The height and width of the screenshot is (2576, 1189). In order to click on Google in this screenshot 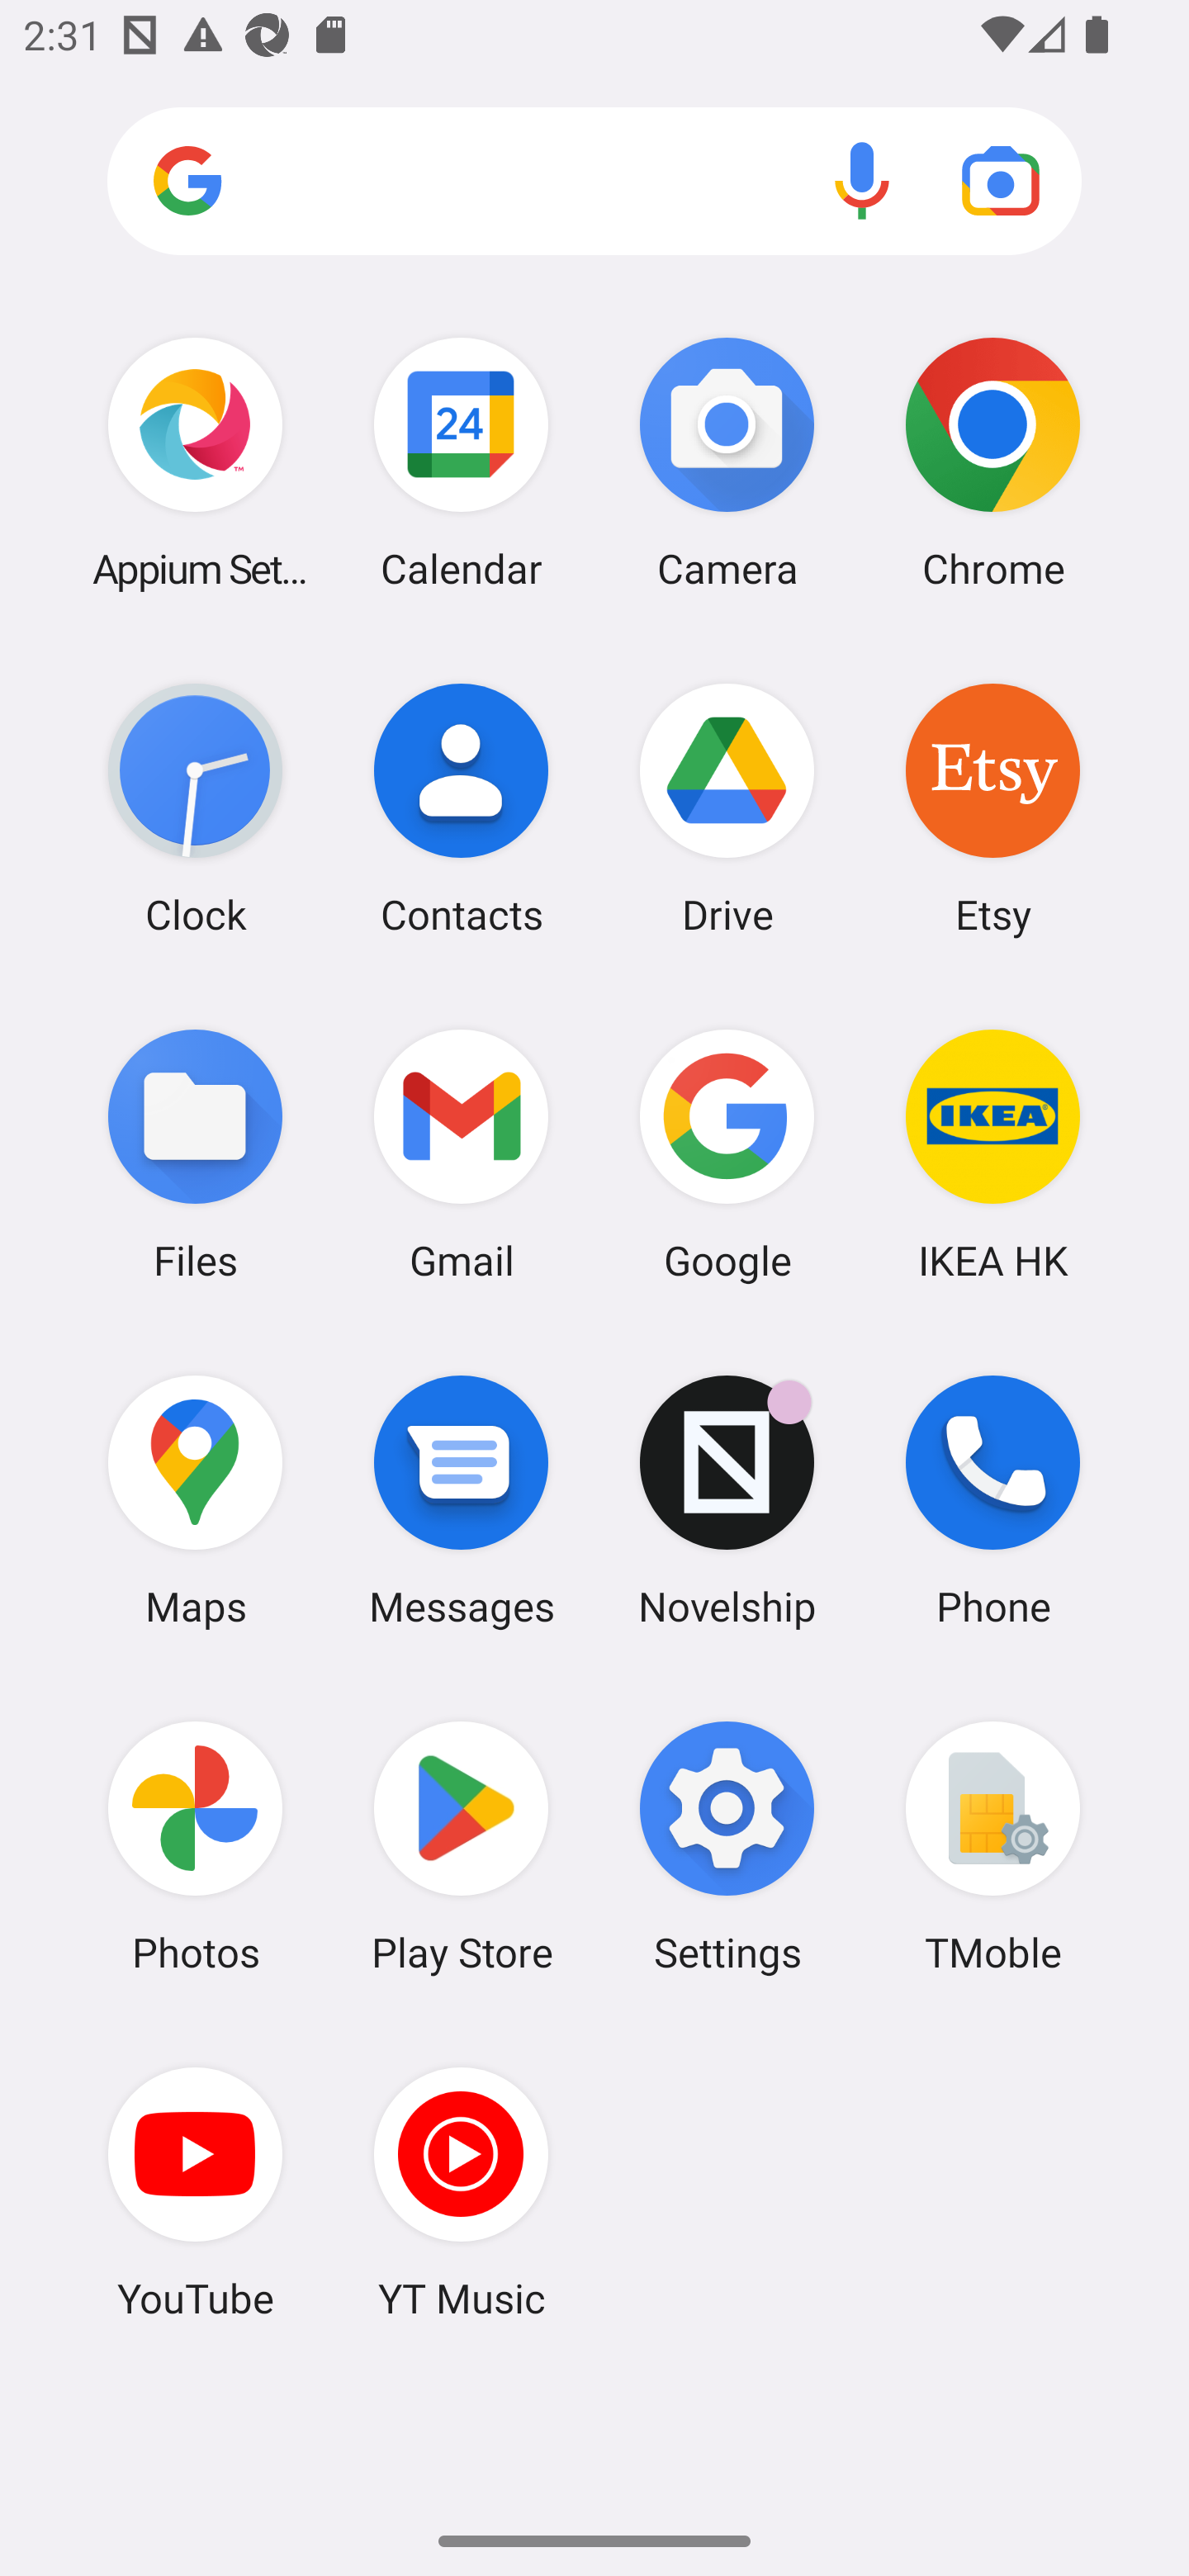, I will do `click(727, 1153)`.